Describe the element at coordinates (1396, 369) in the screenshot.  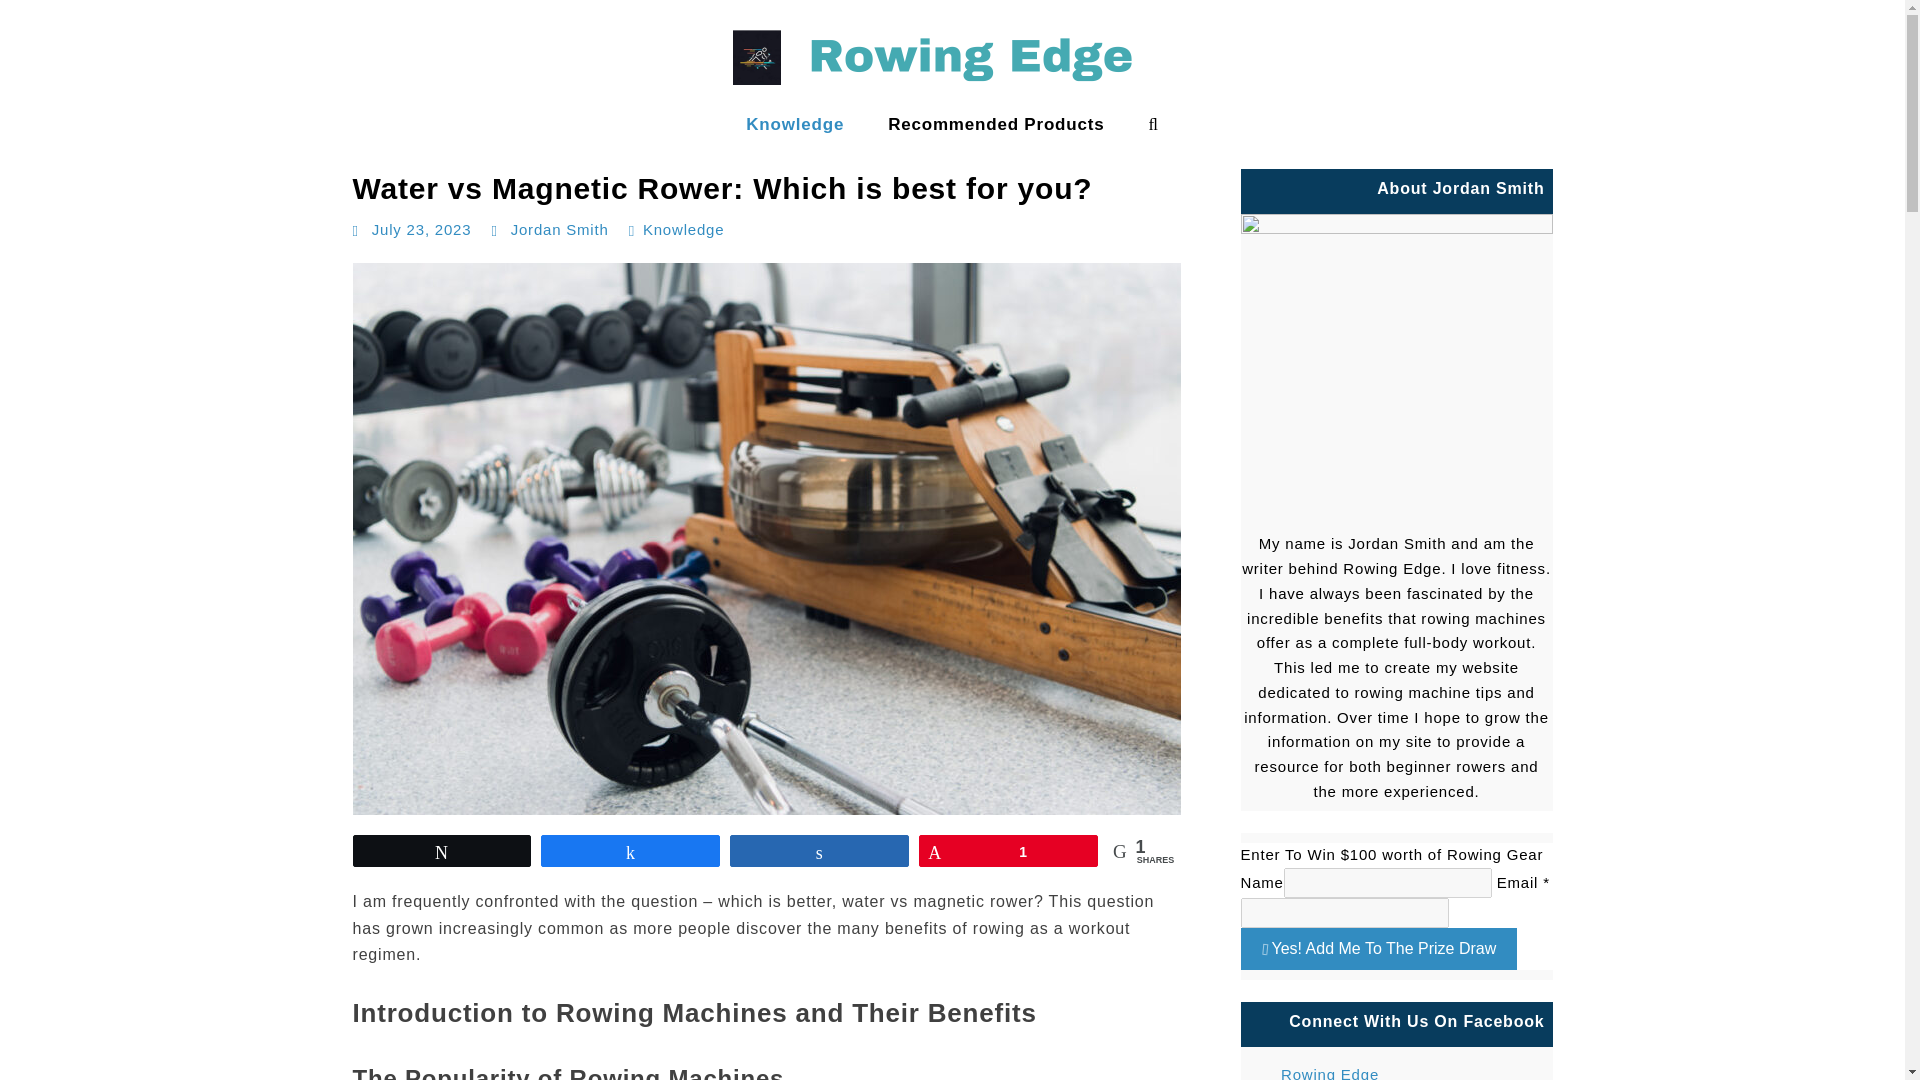
I see `About Jordan Smith` at that location.